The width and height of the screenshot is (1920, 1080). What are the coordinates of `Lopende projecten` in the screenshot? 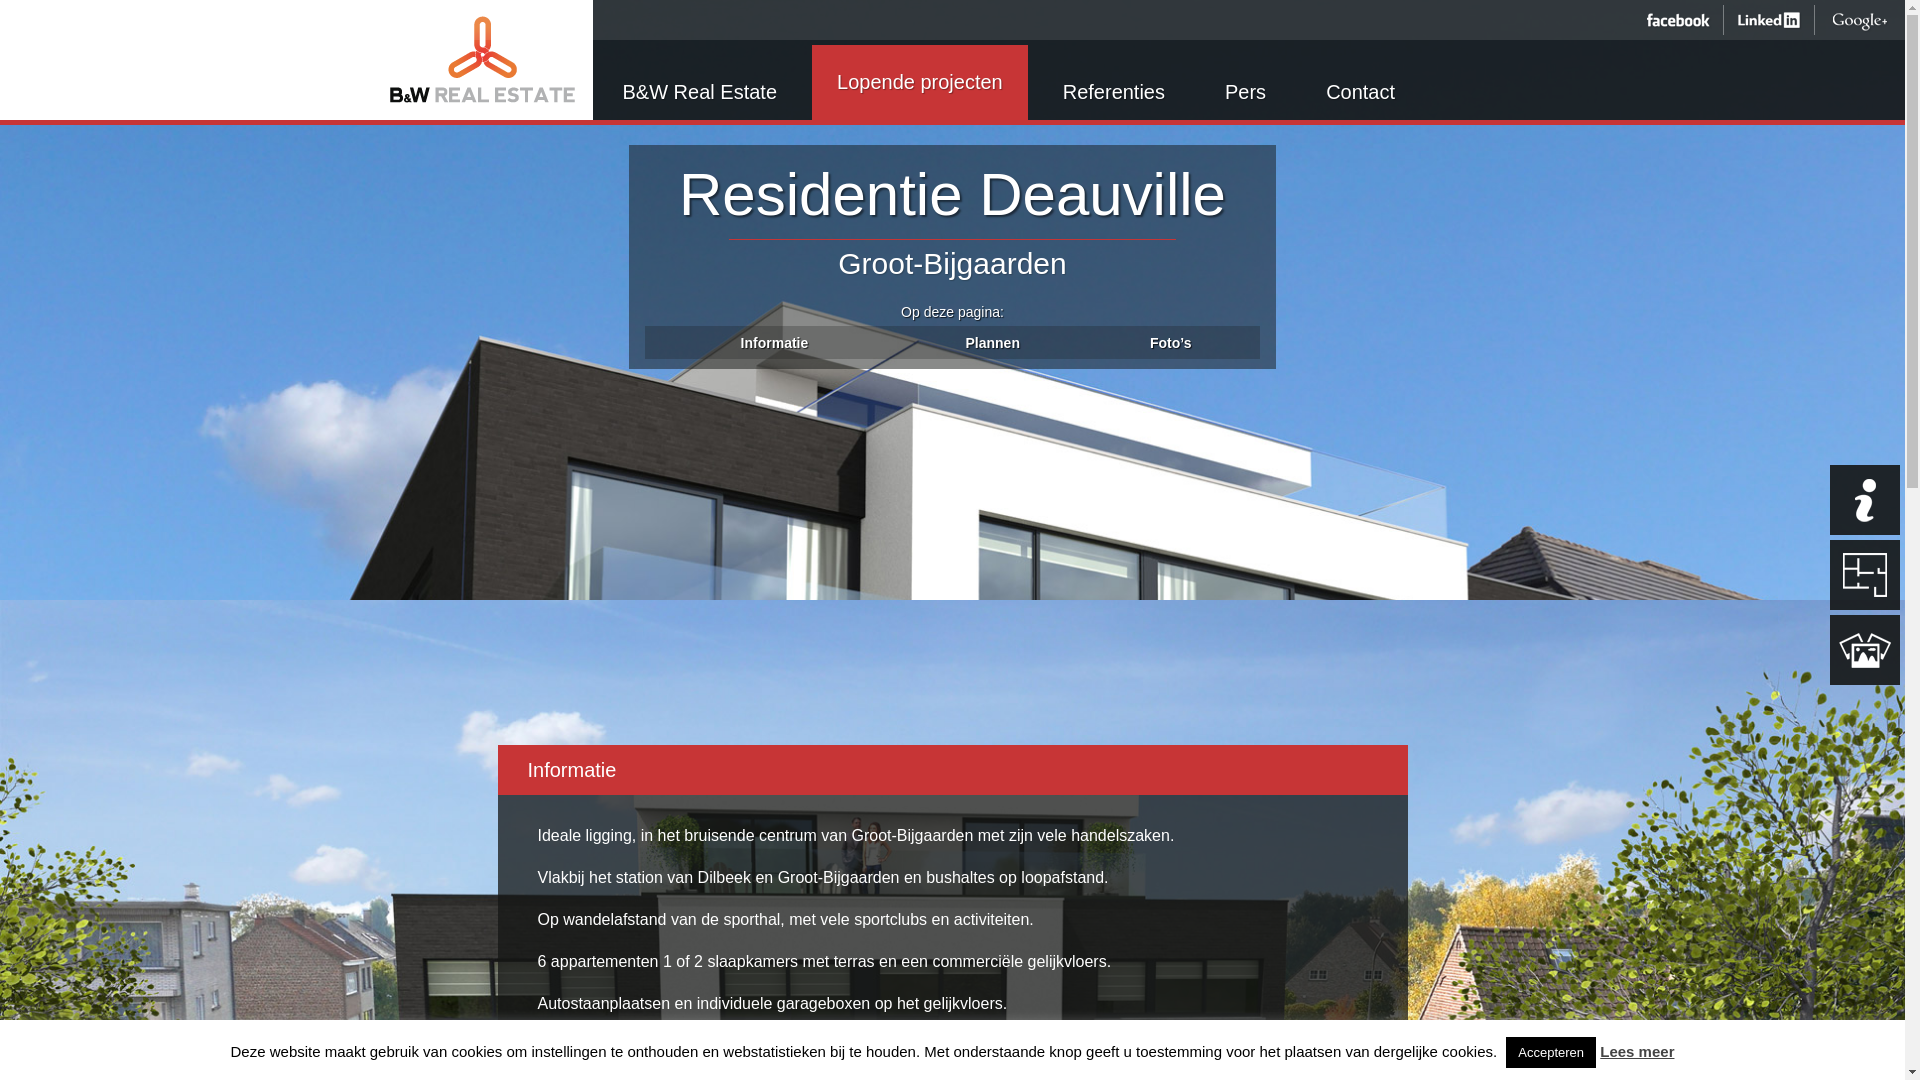 It's located at (920, 82).